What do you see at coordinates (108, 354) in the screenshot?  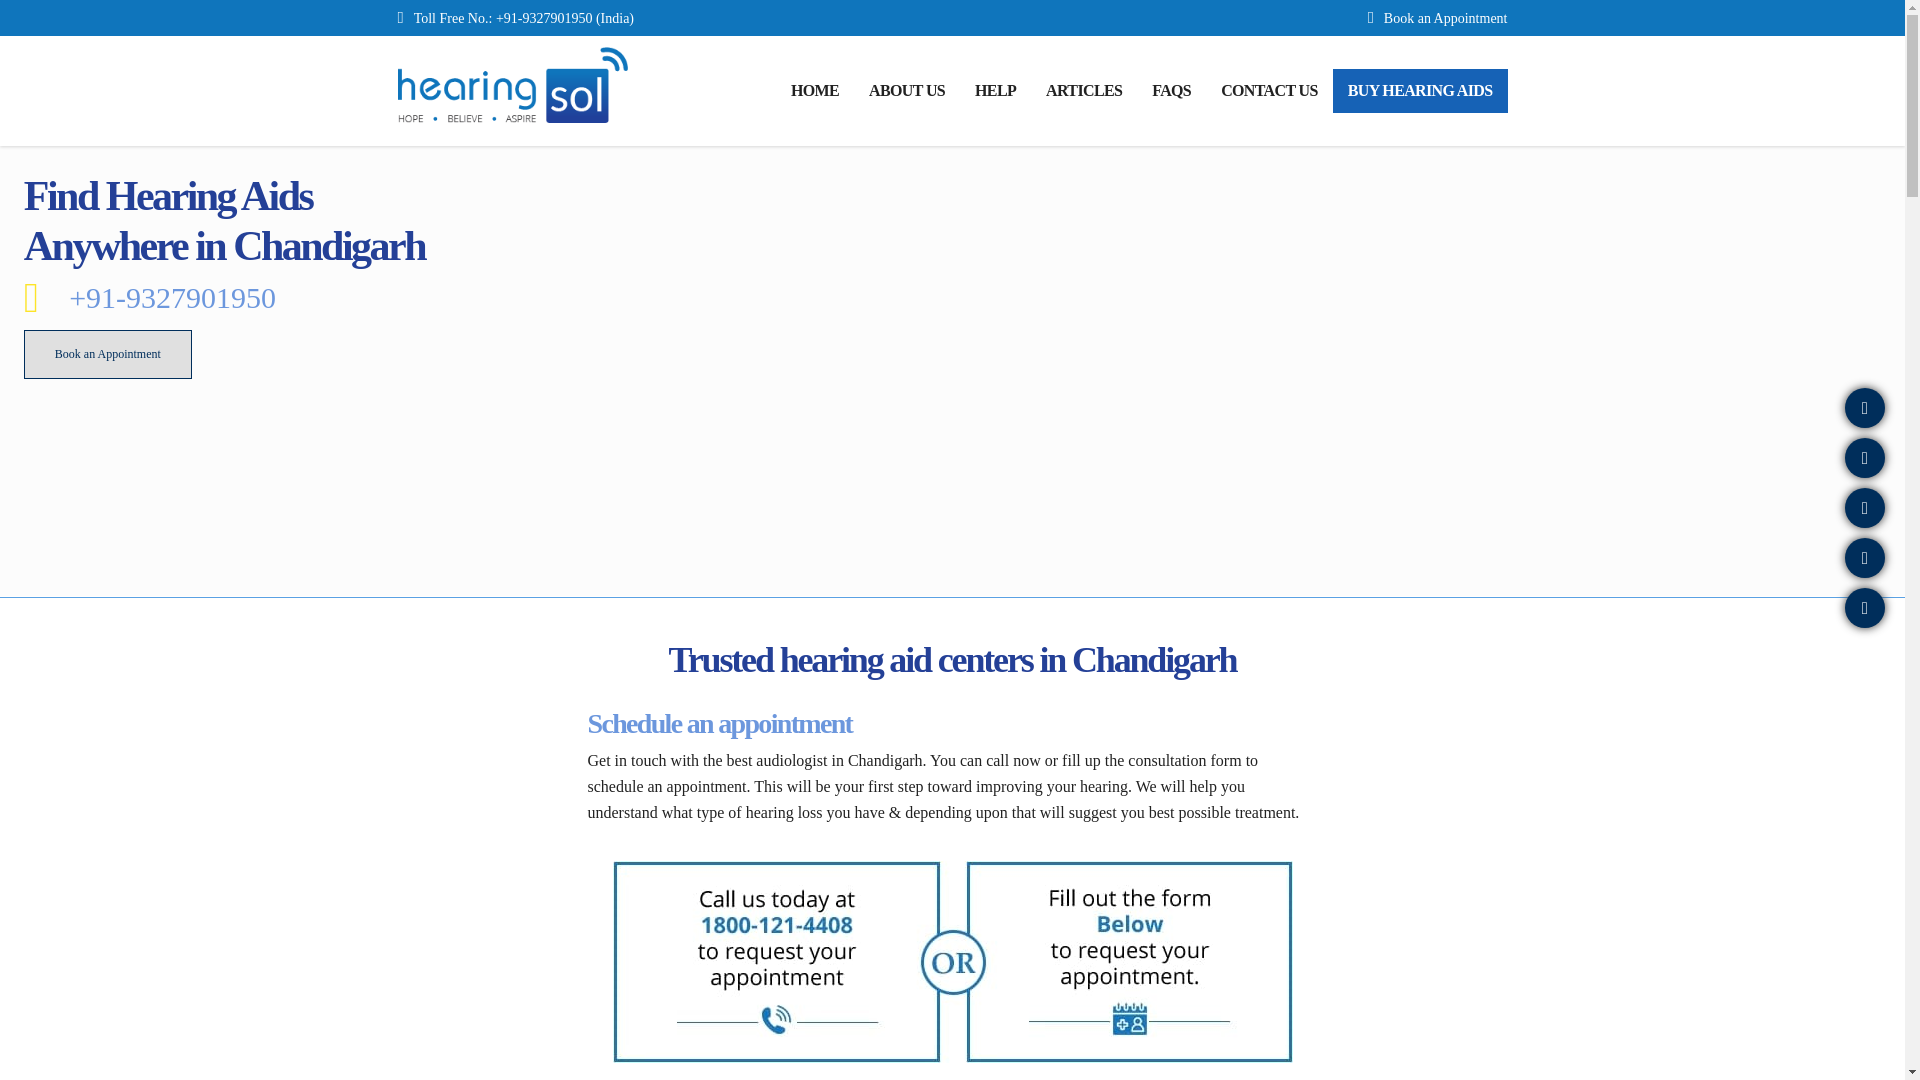 I see `Book an Appointment` at bounding box center [108, 354].